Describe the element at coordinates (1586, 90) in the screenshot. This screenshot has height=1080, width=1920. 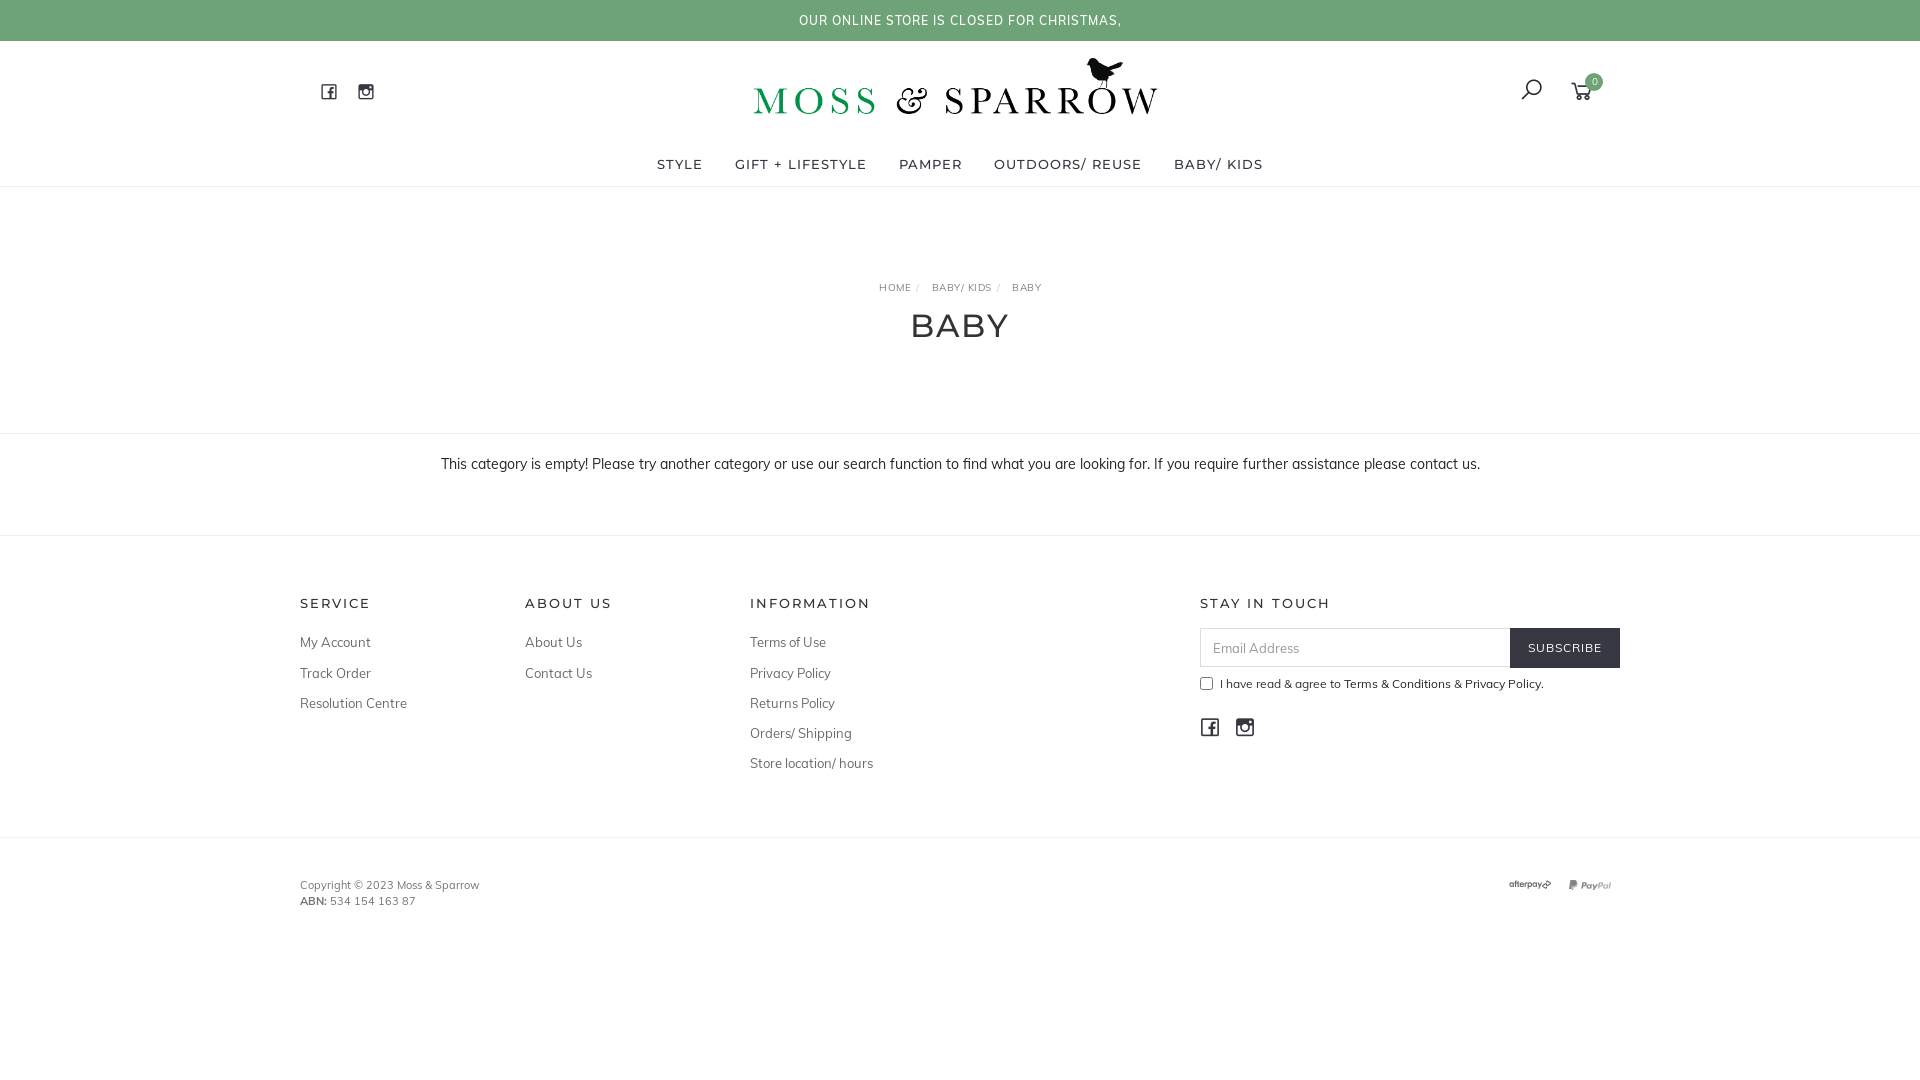
I see `0` at that location.